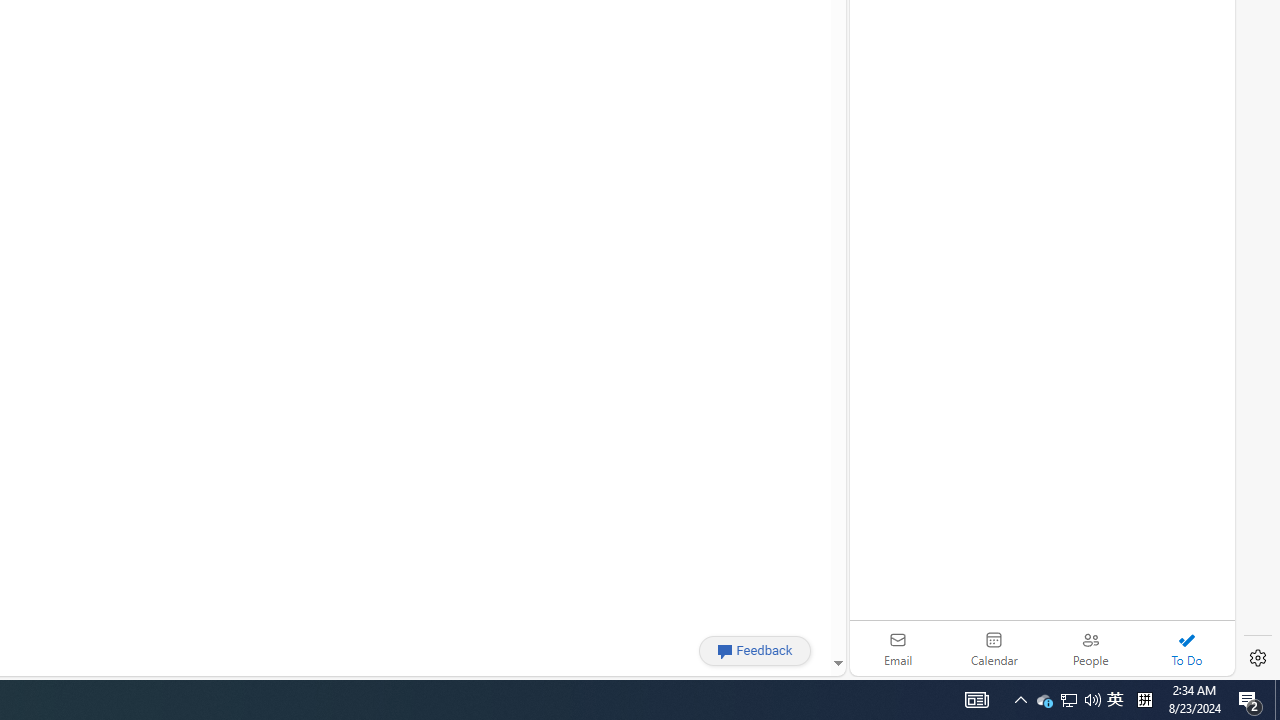 This screenshot has width=1280, height=720. Describe the element at coordinates (898, 648) in the screenshot. I see `Email` at that location.